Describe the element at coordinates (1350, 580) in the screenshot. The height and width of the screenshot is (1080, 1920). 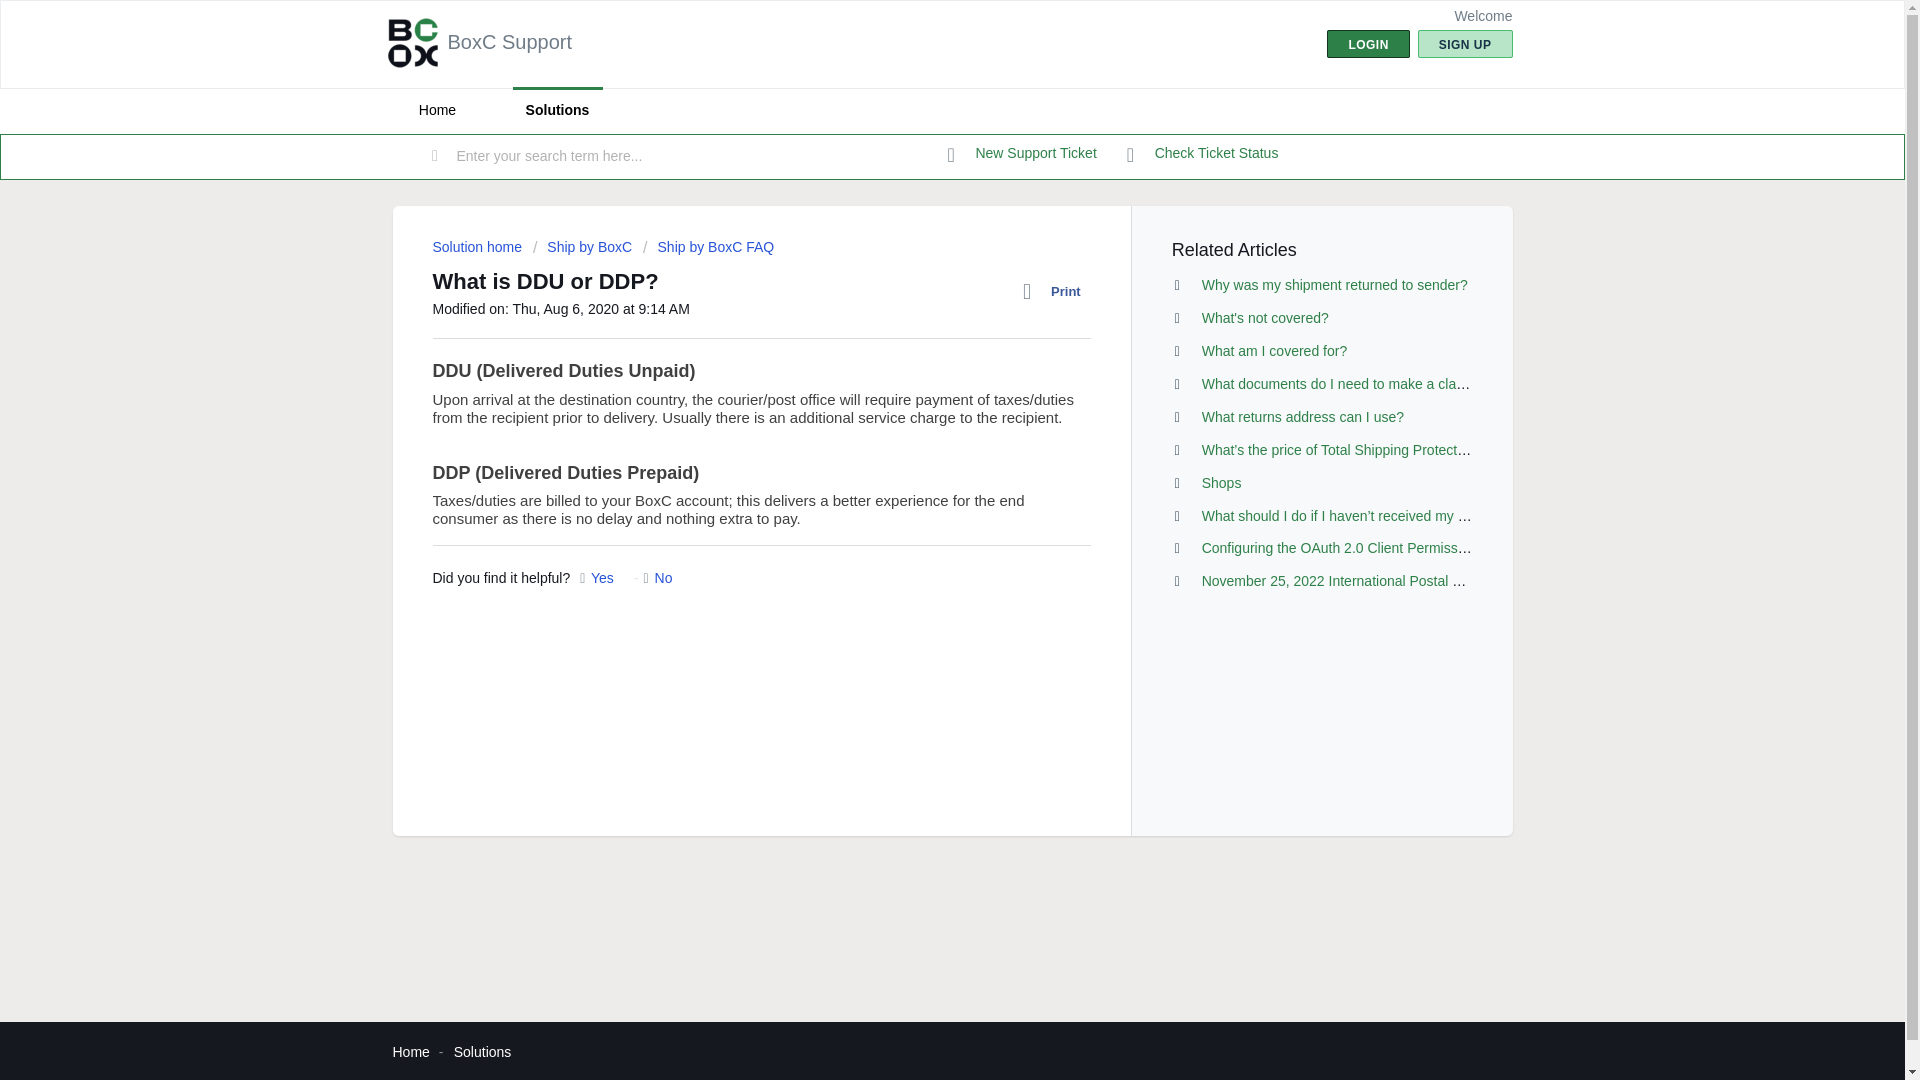
I see `November 25, 2022 International Postal Notices` at that location.